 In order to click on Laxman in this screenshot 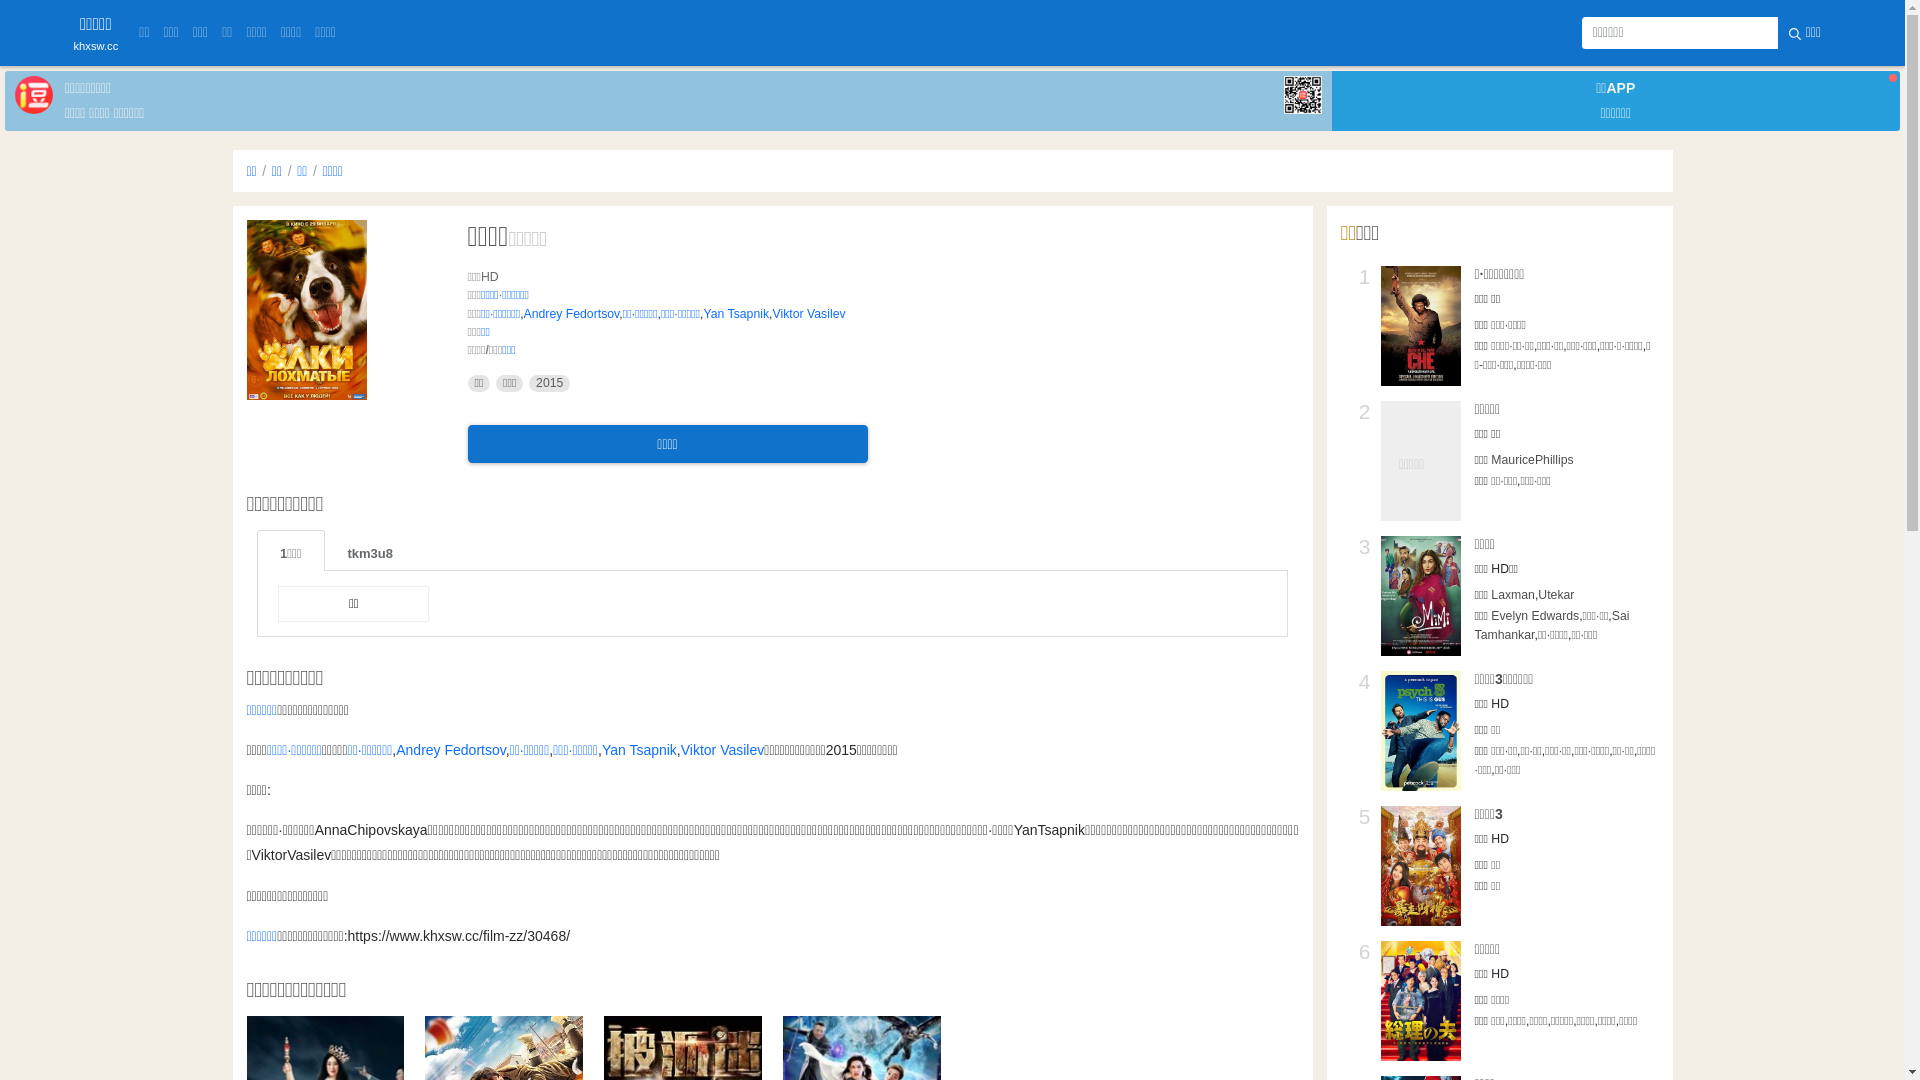, I will do `click(1513, 595)`.